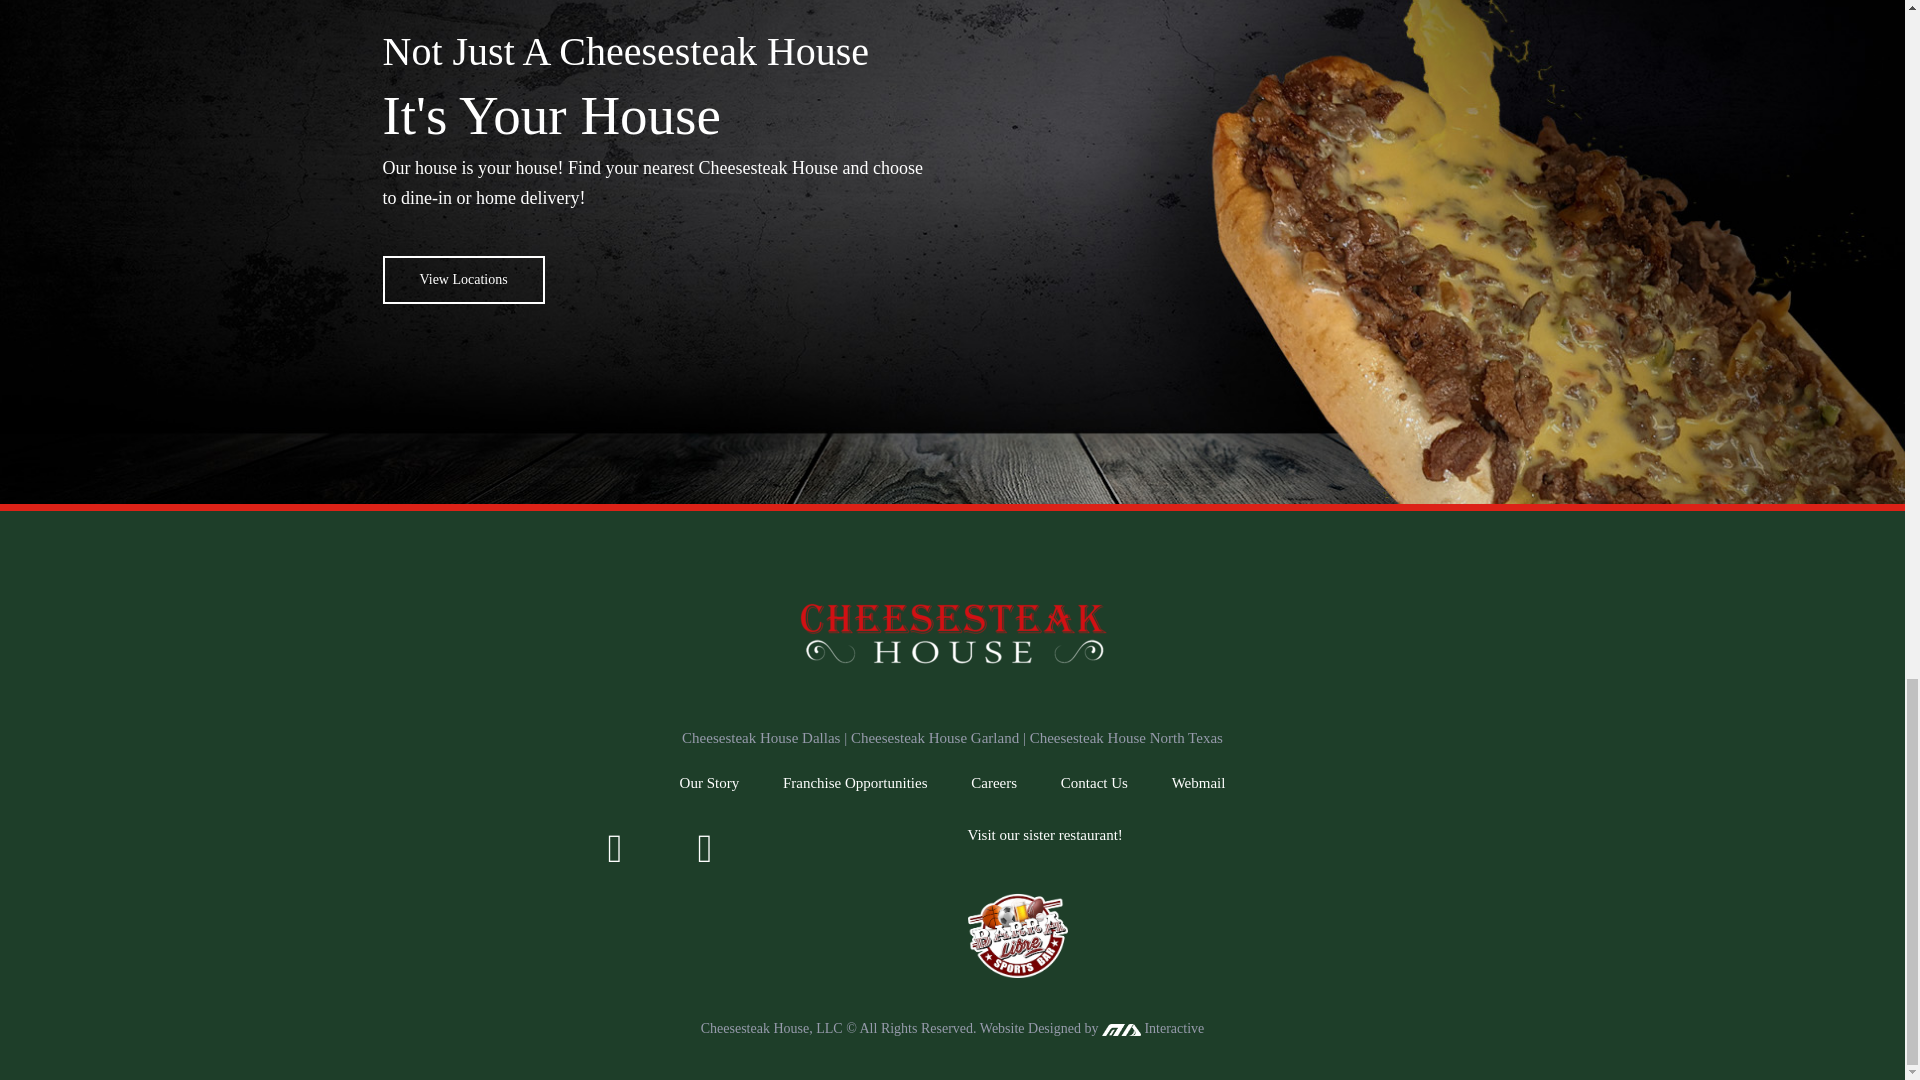 Image resolution: width=1920 pixels, height=1080 pixels. Describe the element at coordinates (951, 634) in the screenshot. I see `Cheesesteak House` at that location.